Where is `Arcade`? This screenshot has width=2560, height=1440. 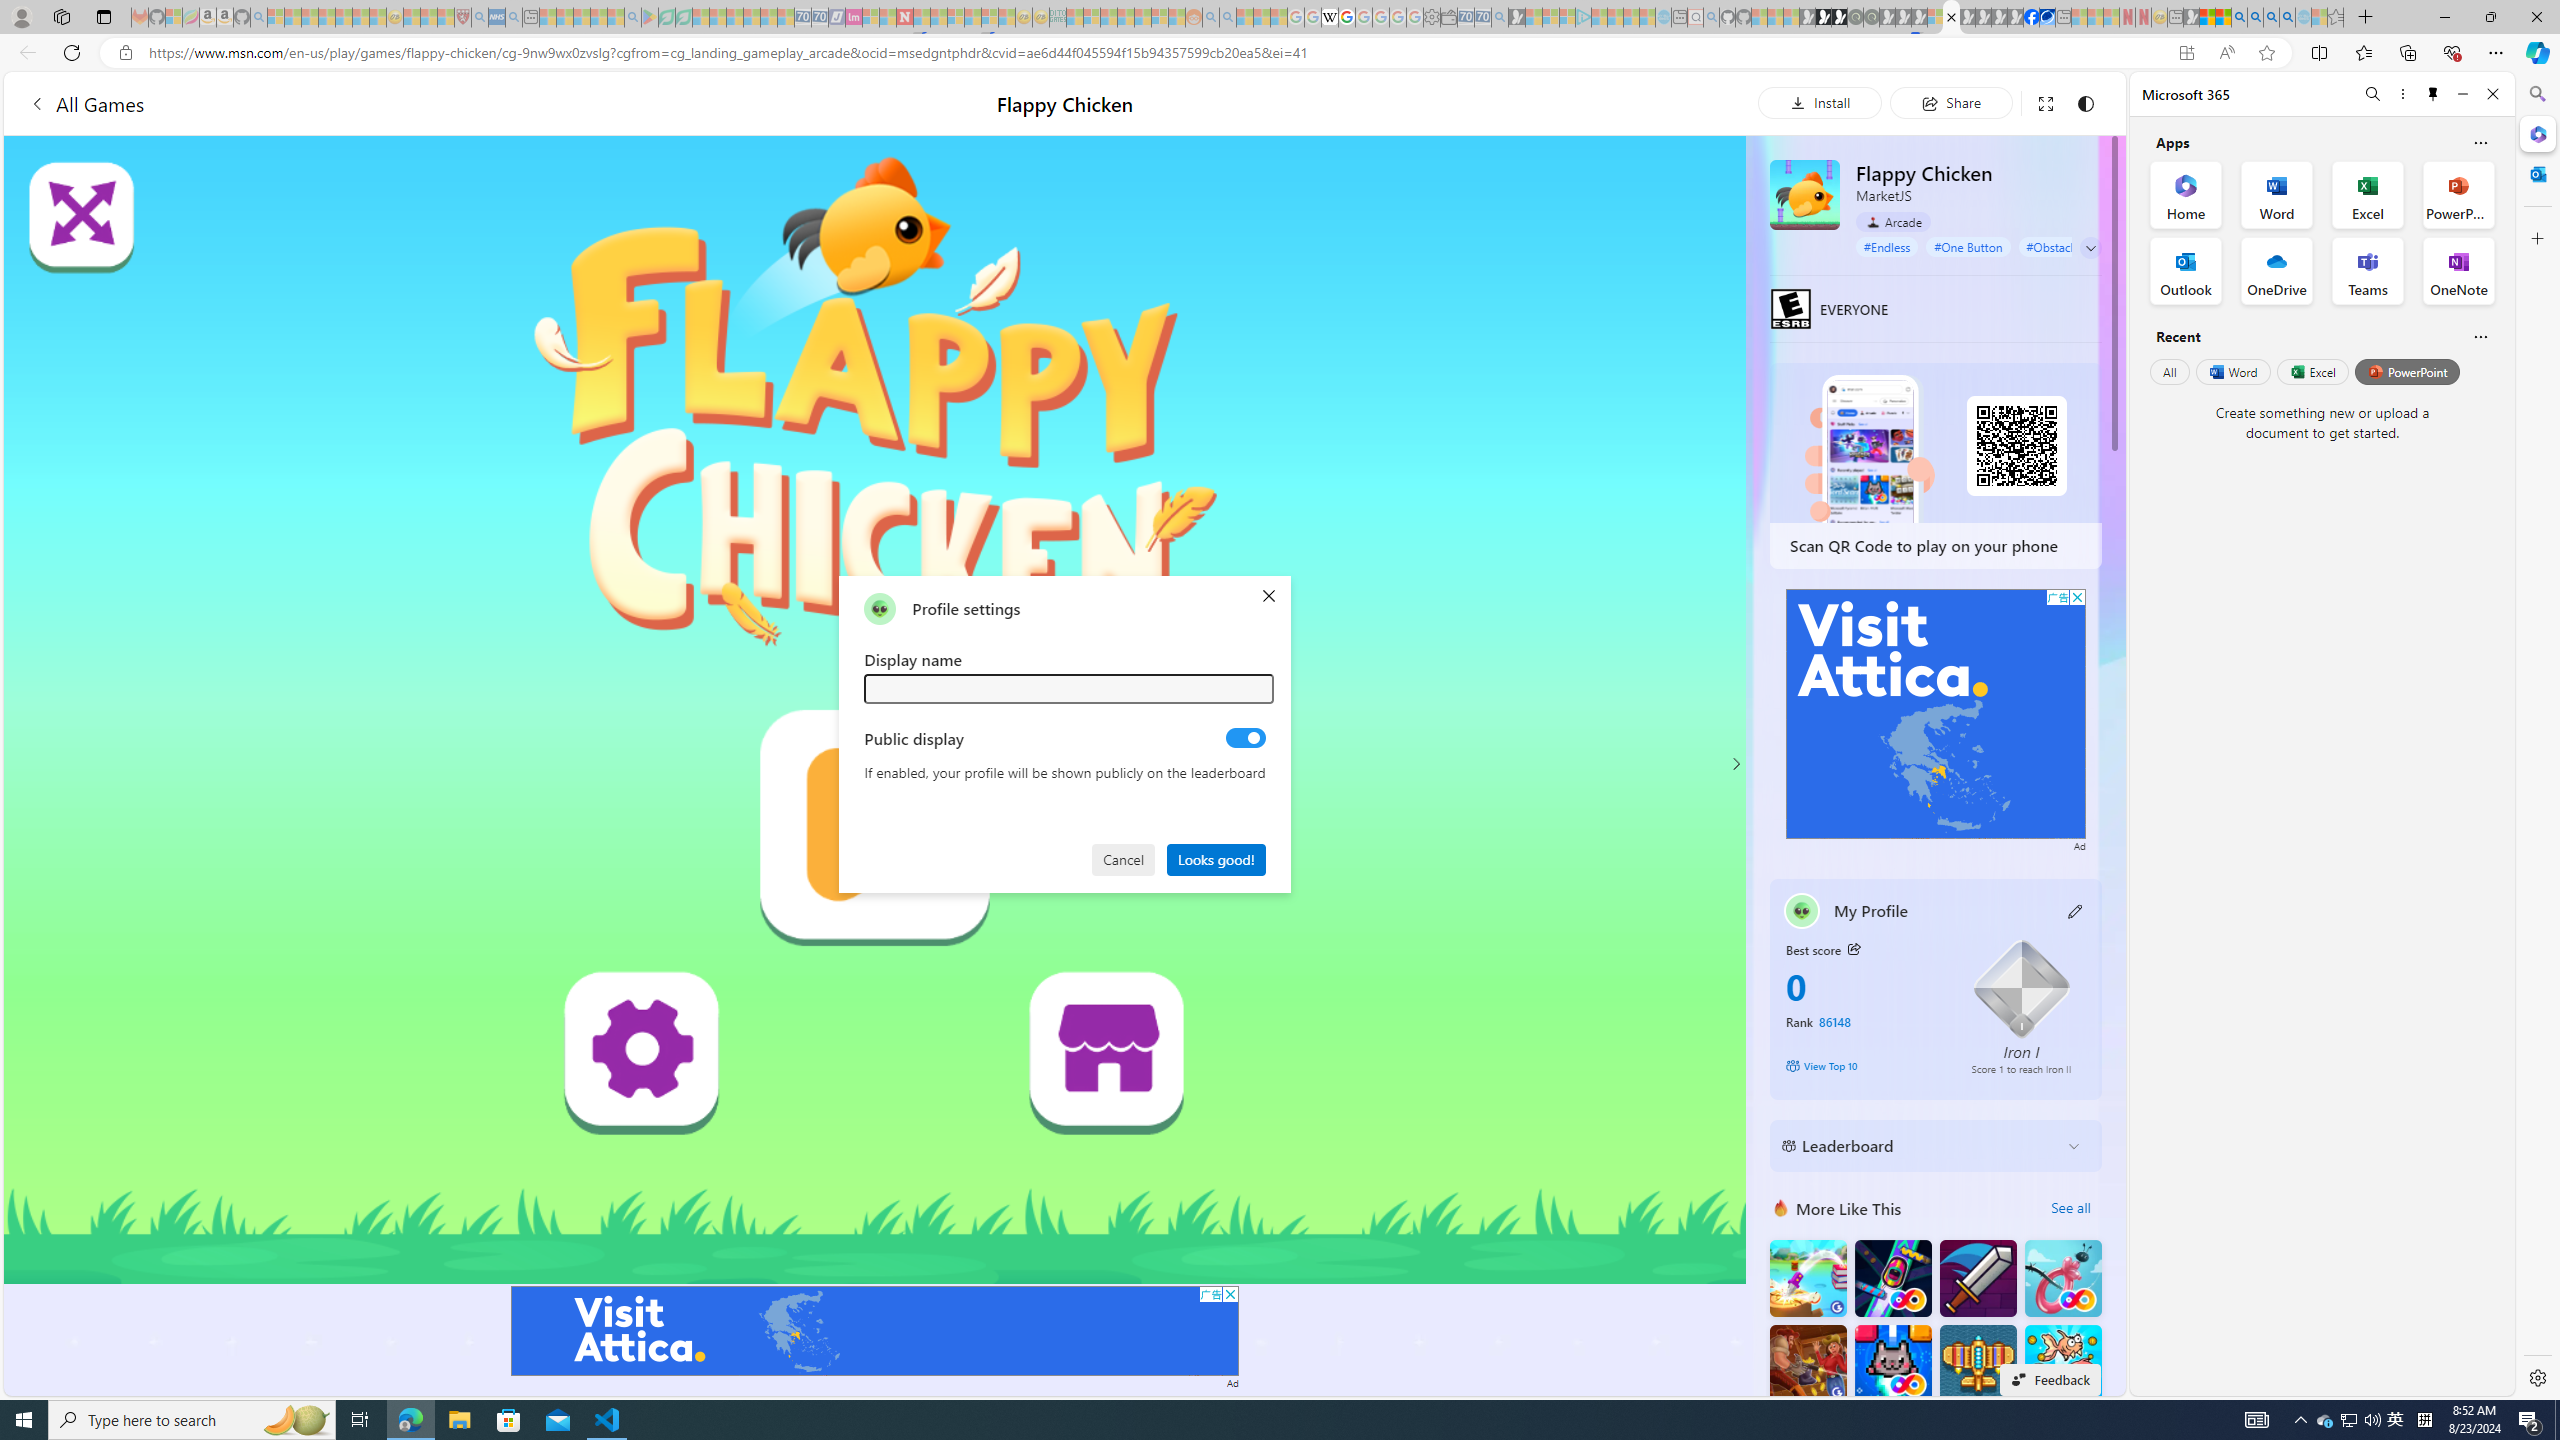 Arcade is located at coordinates (1893, 222).